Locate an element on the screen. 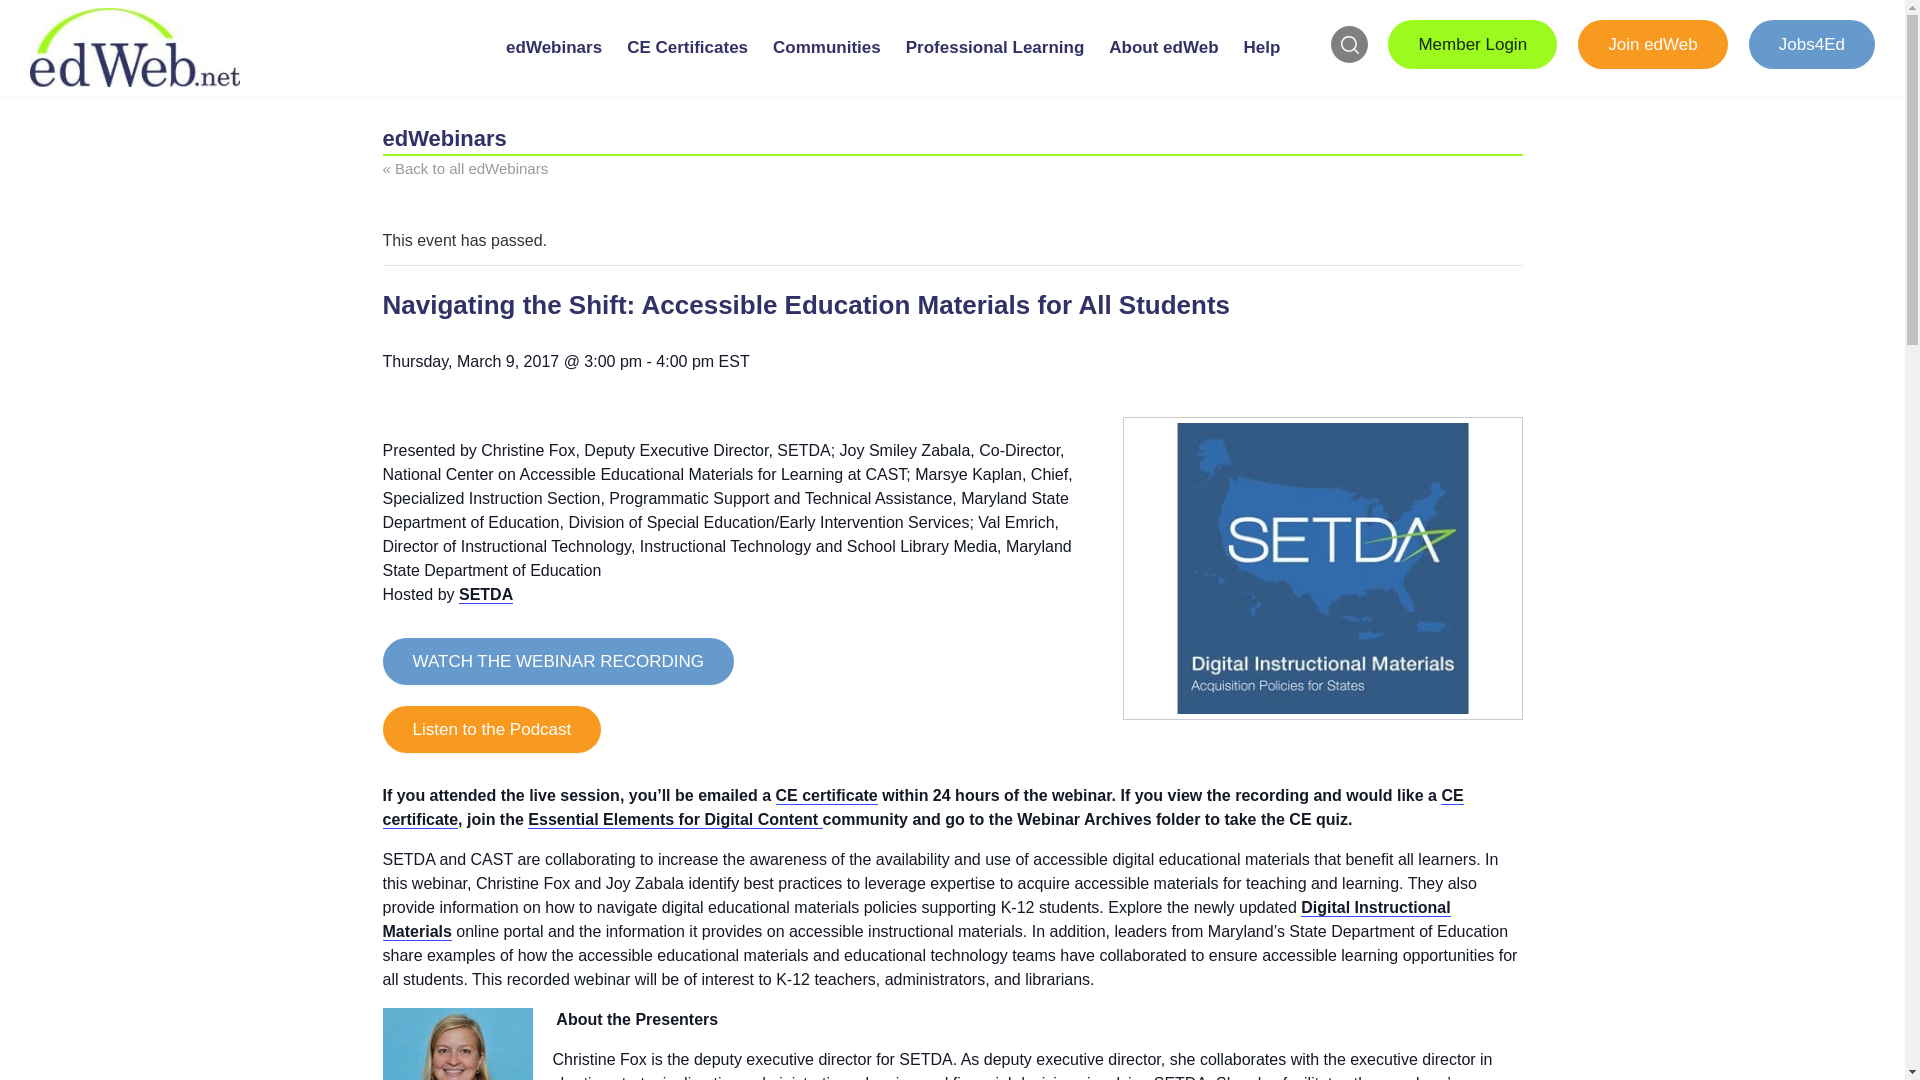 This screenshot has height=1080, width=1920. edWebinars is located at coordinates (554, 65).